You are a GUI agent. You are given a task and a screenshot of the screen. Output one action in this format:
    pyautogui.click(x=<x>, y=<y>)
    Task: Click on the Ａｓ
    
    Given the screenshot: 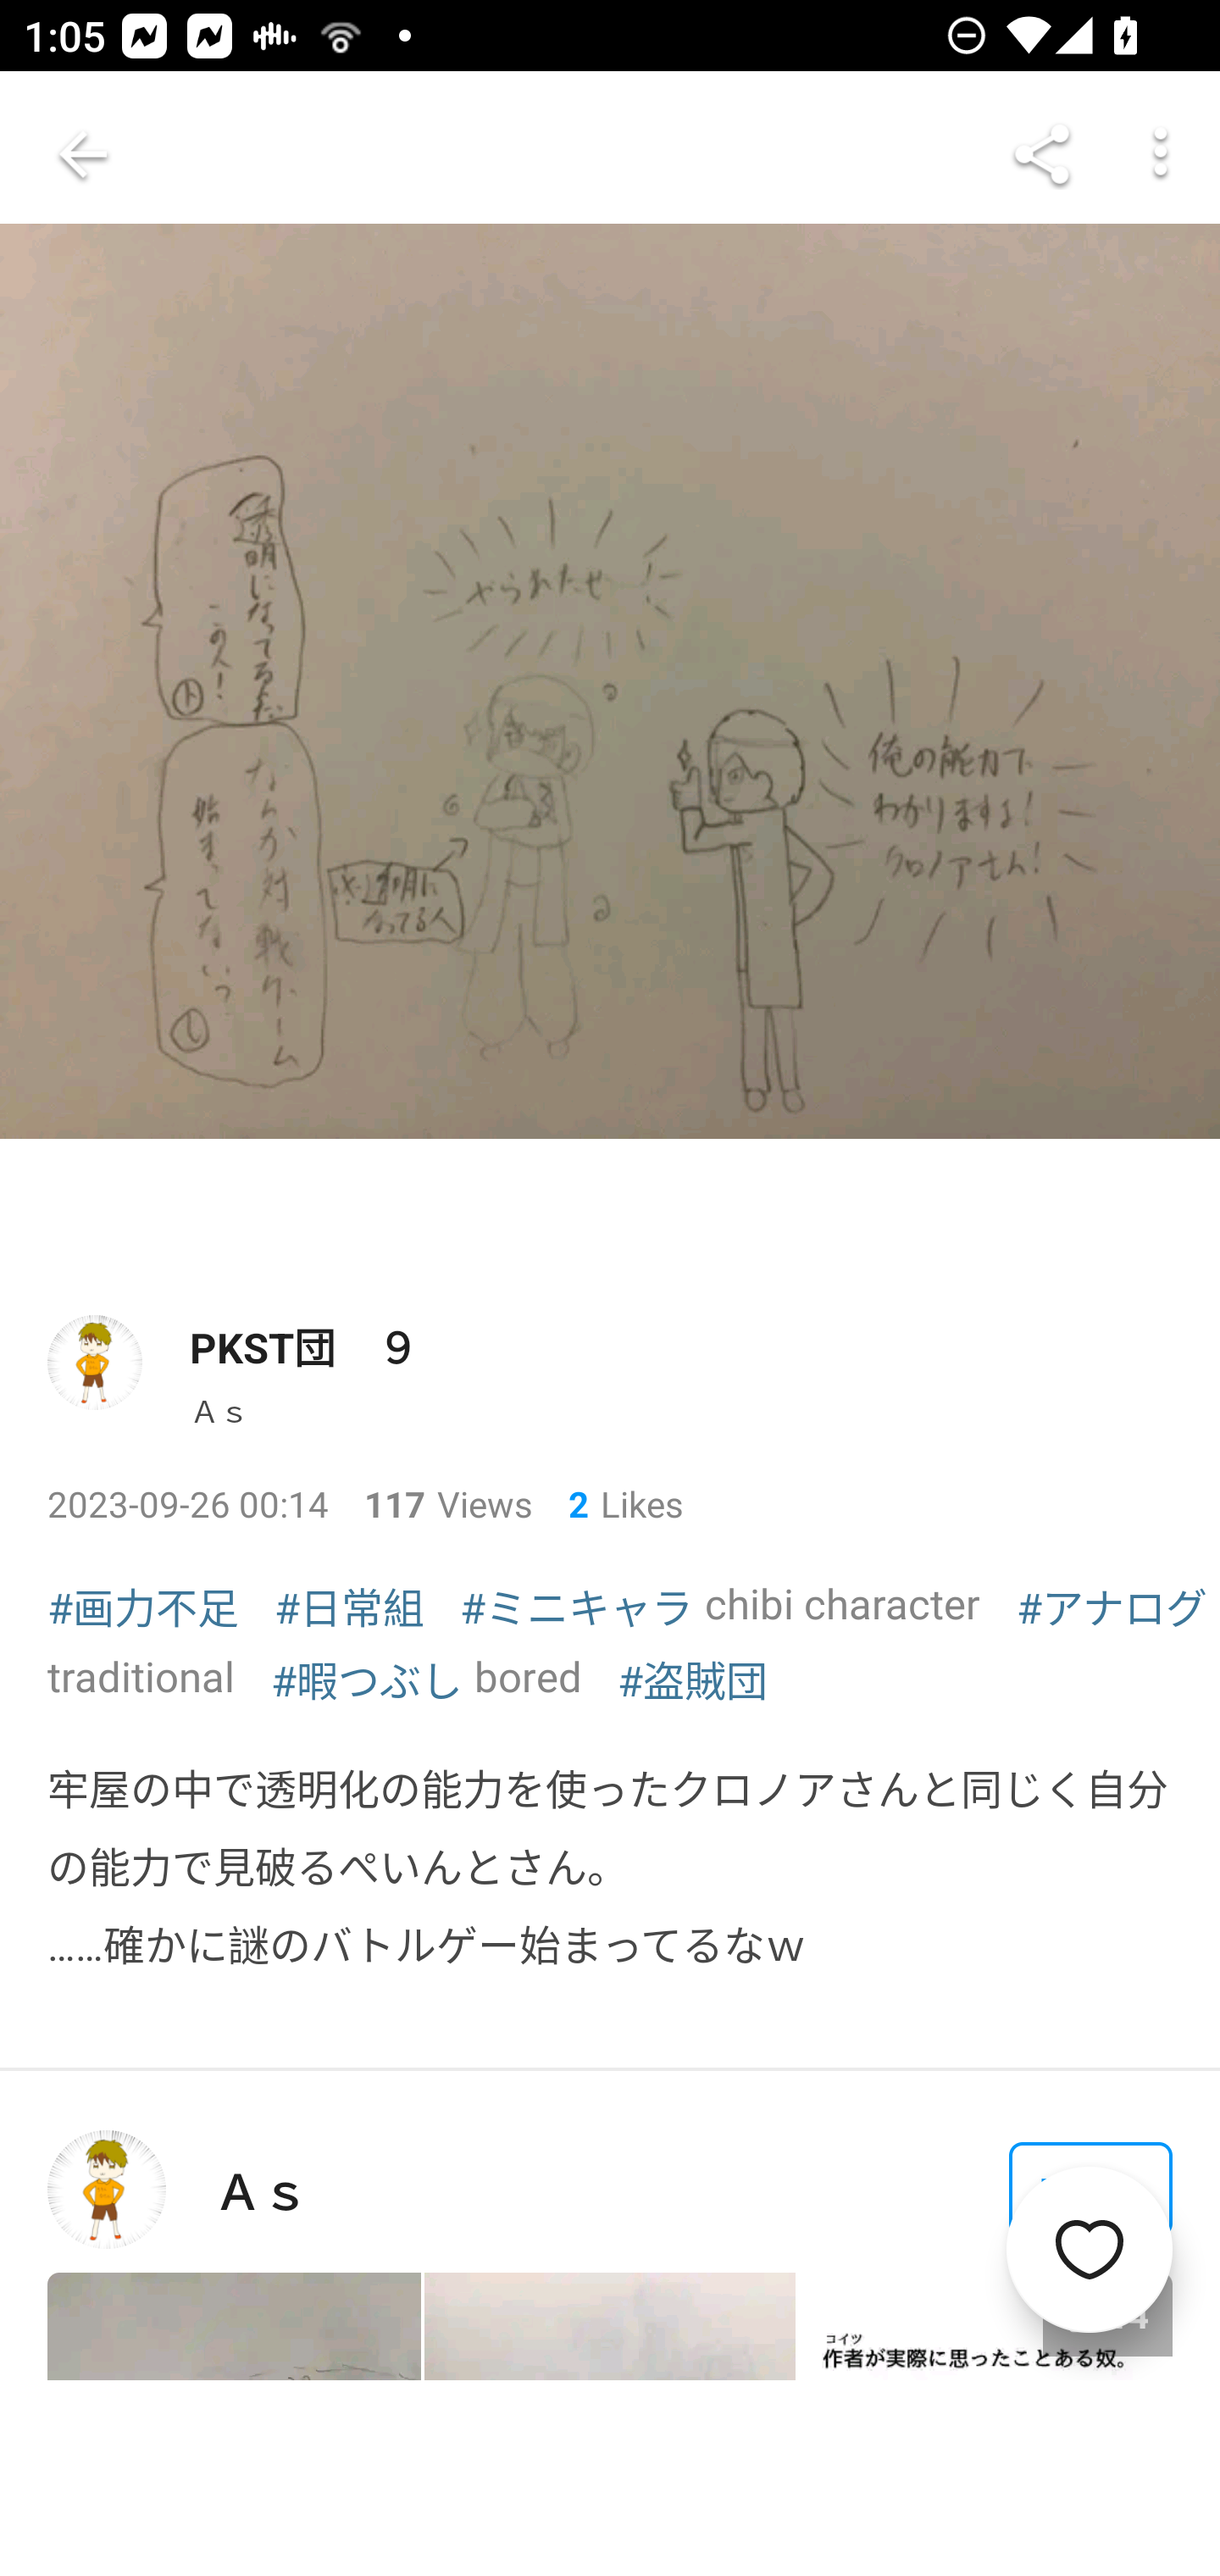 What is the action you would take?
    pyautogui.click(x=261, y=2190)
    